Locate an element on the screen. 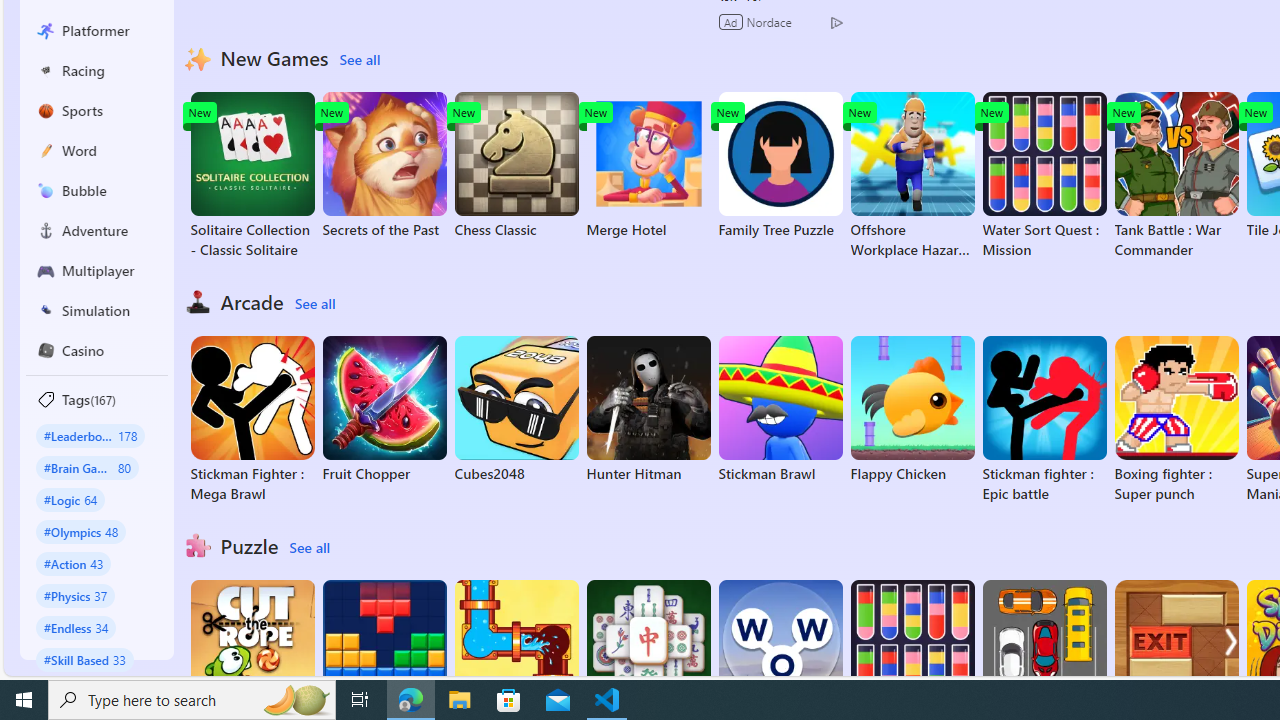  Class: ad-choice  ad-choice-mono  is located at coordinates (836, 22).